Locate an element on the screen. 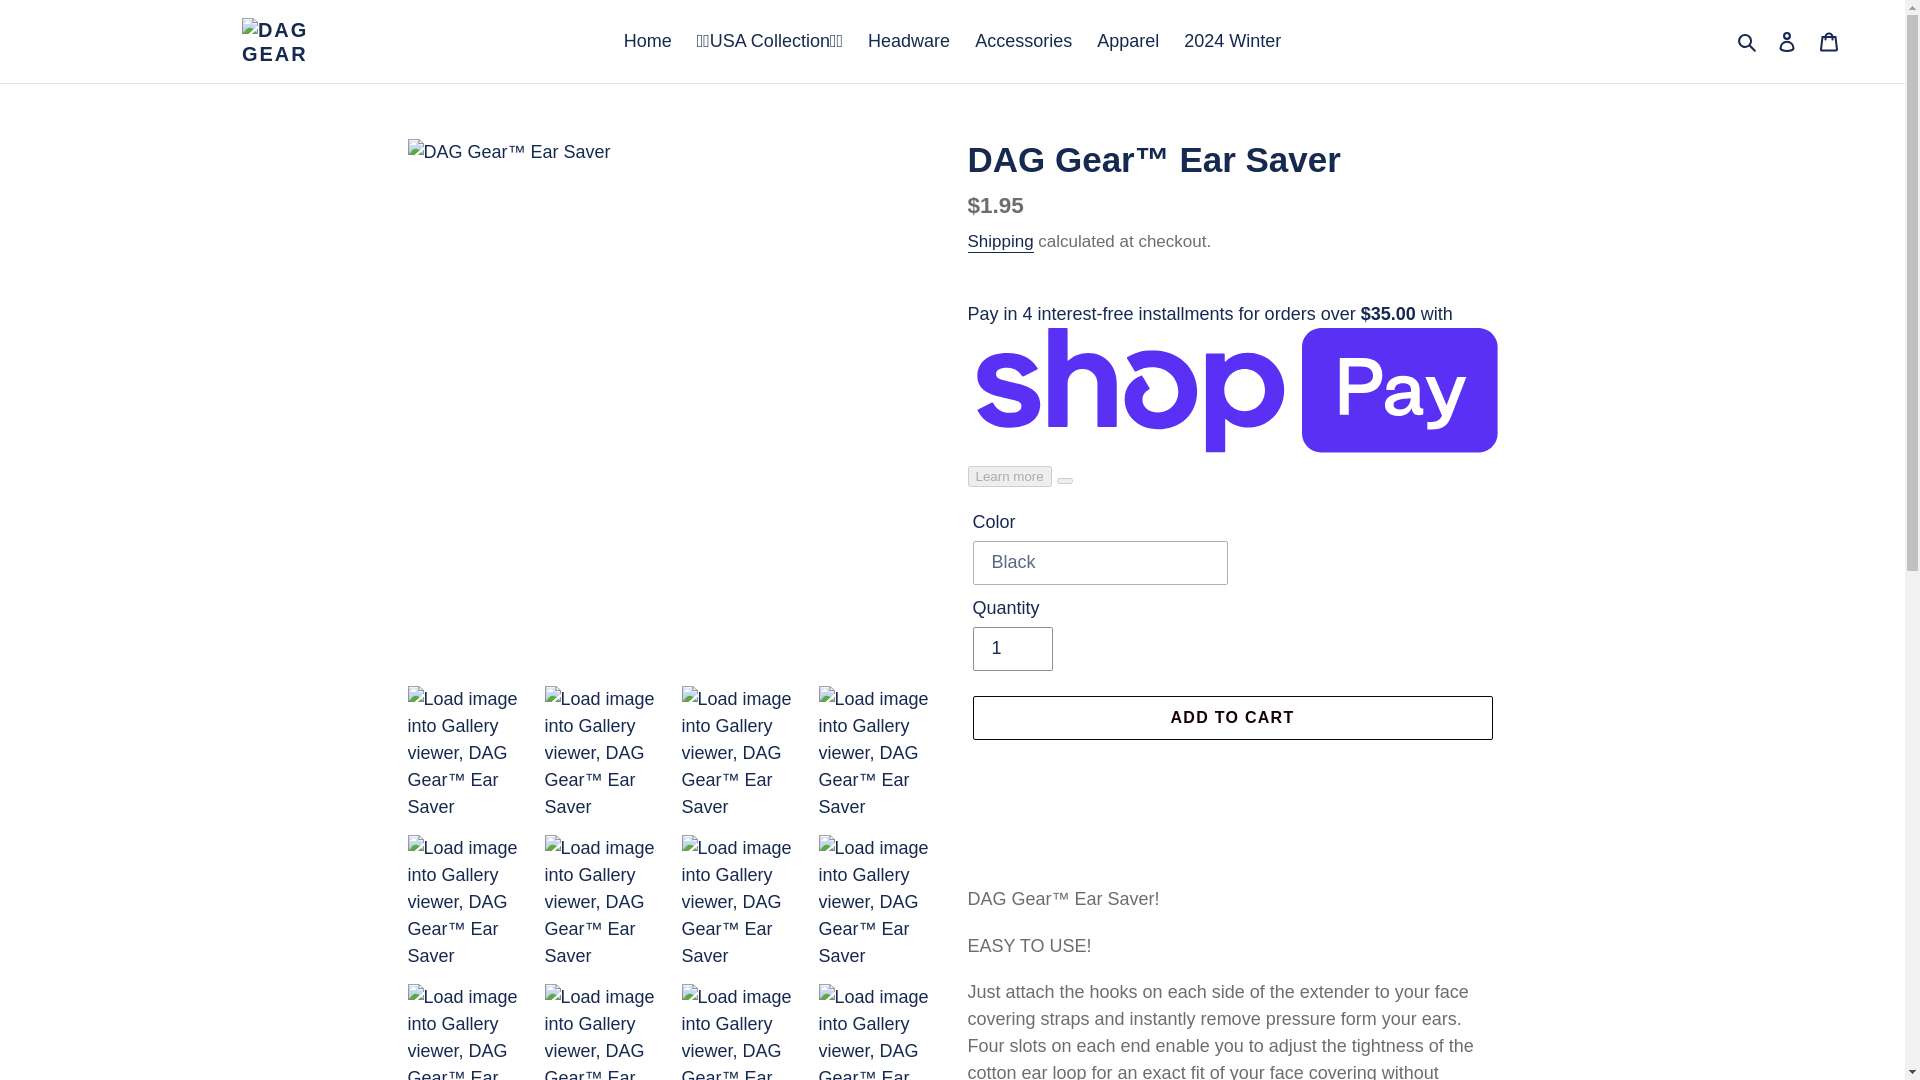 This screenshot has width=1920, height=1080. 2024 Winter is located at coordinates (1232, 41).